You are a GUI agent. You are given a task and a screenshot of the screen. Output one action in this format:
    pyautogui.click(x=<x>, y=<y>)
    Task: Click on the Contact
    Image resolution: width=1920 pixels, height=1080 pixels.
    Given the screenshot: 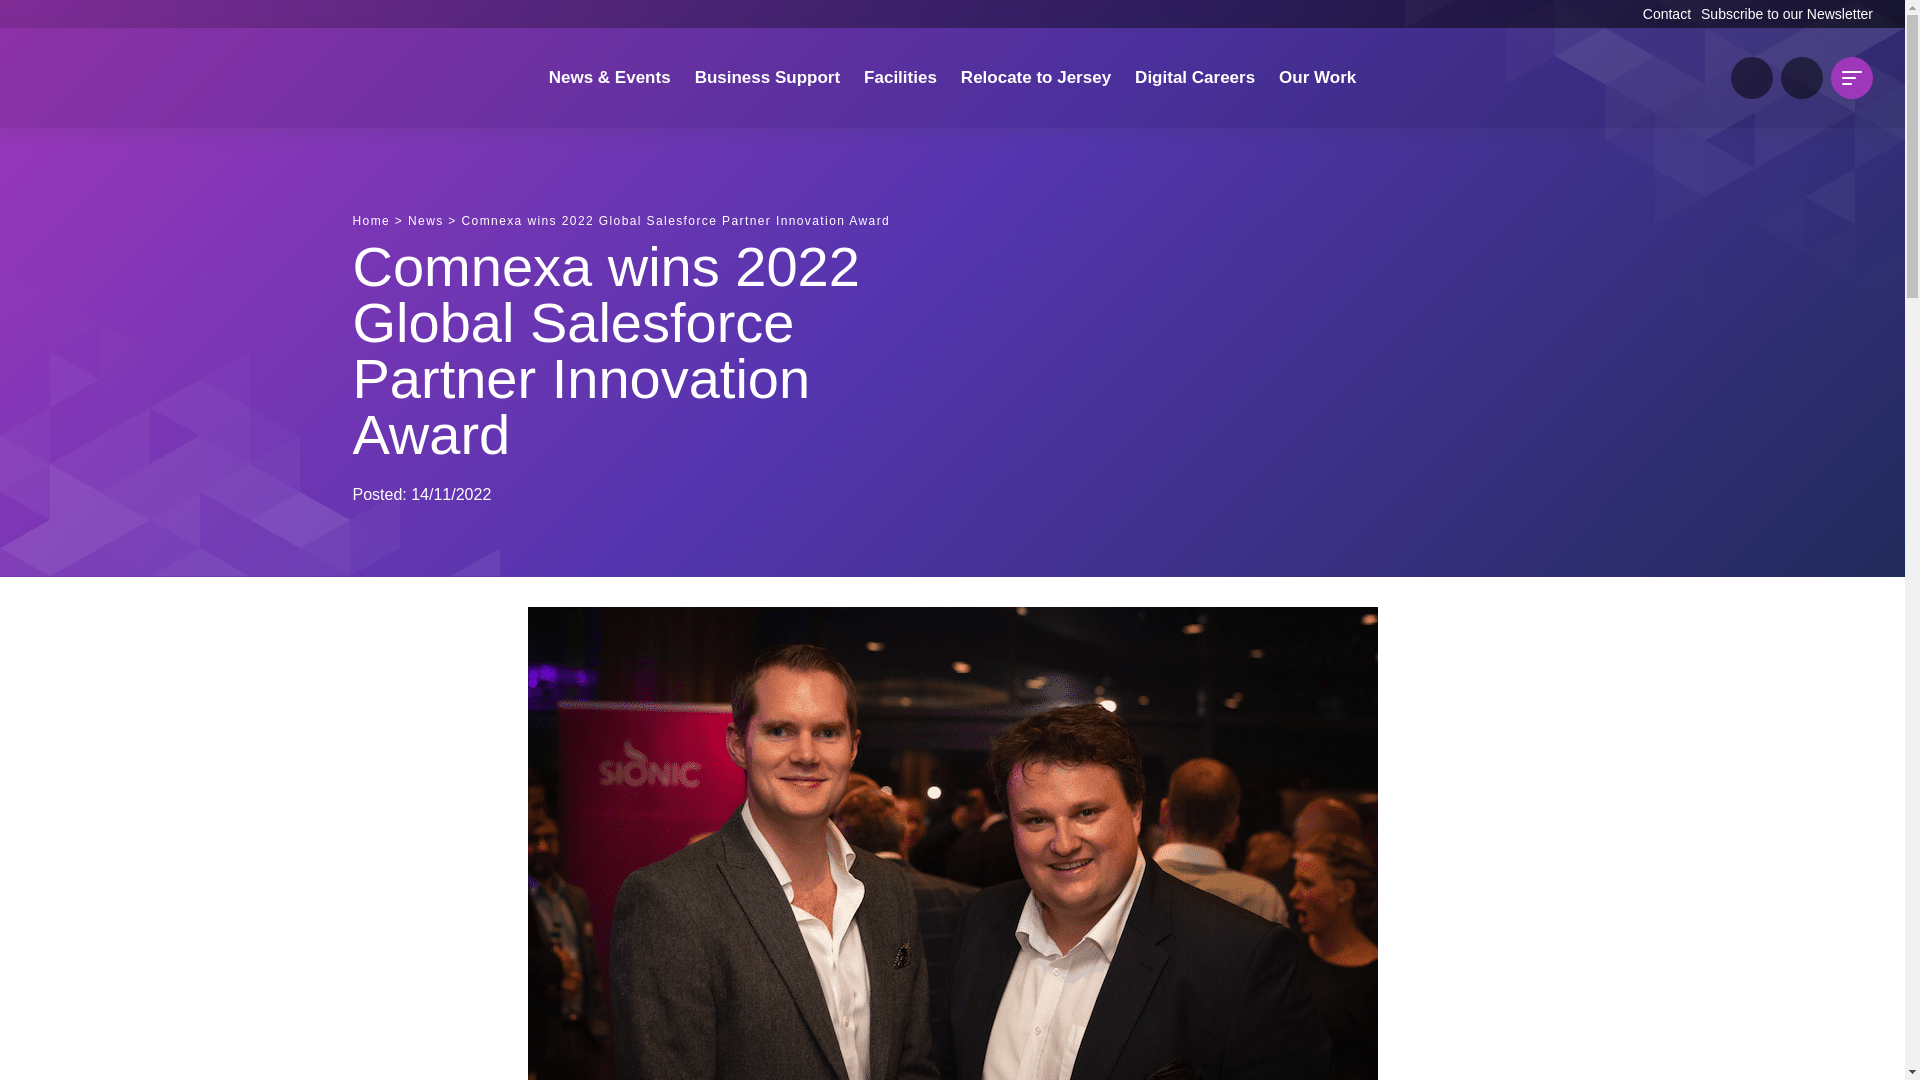 What is the action you would take?
    pyautogui.click(x=1667, y=14)
    